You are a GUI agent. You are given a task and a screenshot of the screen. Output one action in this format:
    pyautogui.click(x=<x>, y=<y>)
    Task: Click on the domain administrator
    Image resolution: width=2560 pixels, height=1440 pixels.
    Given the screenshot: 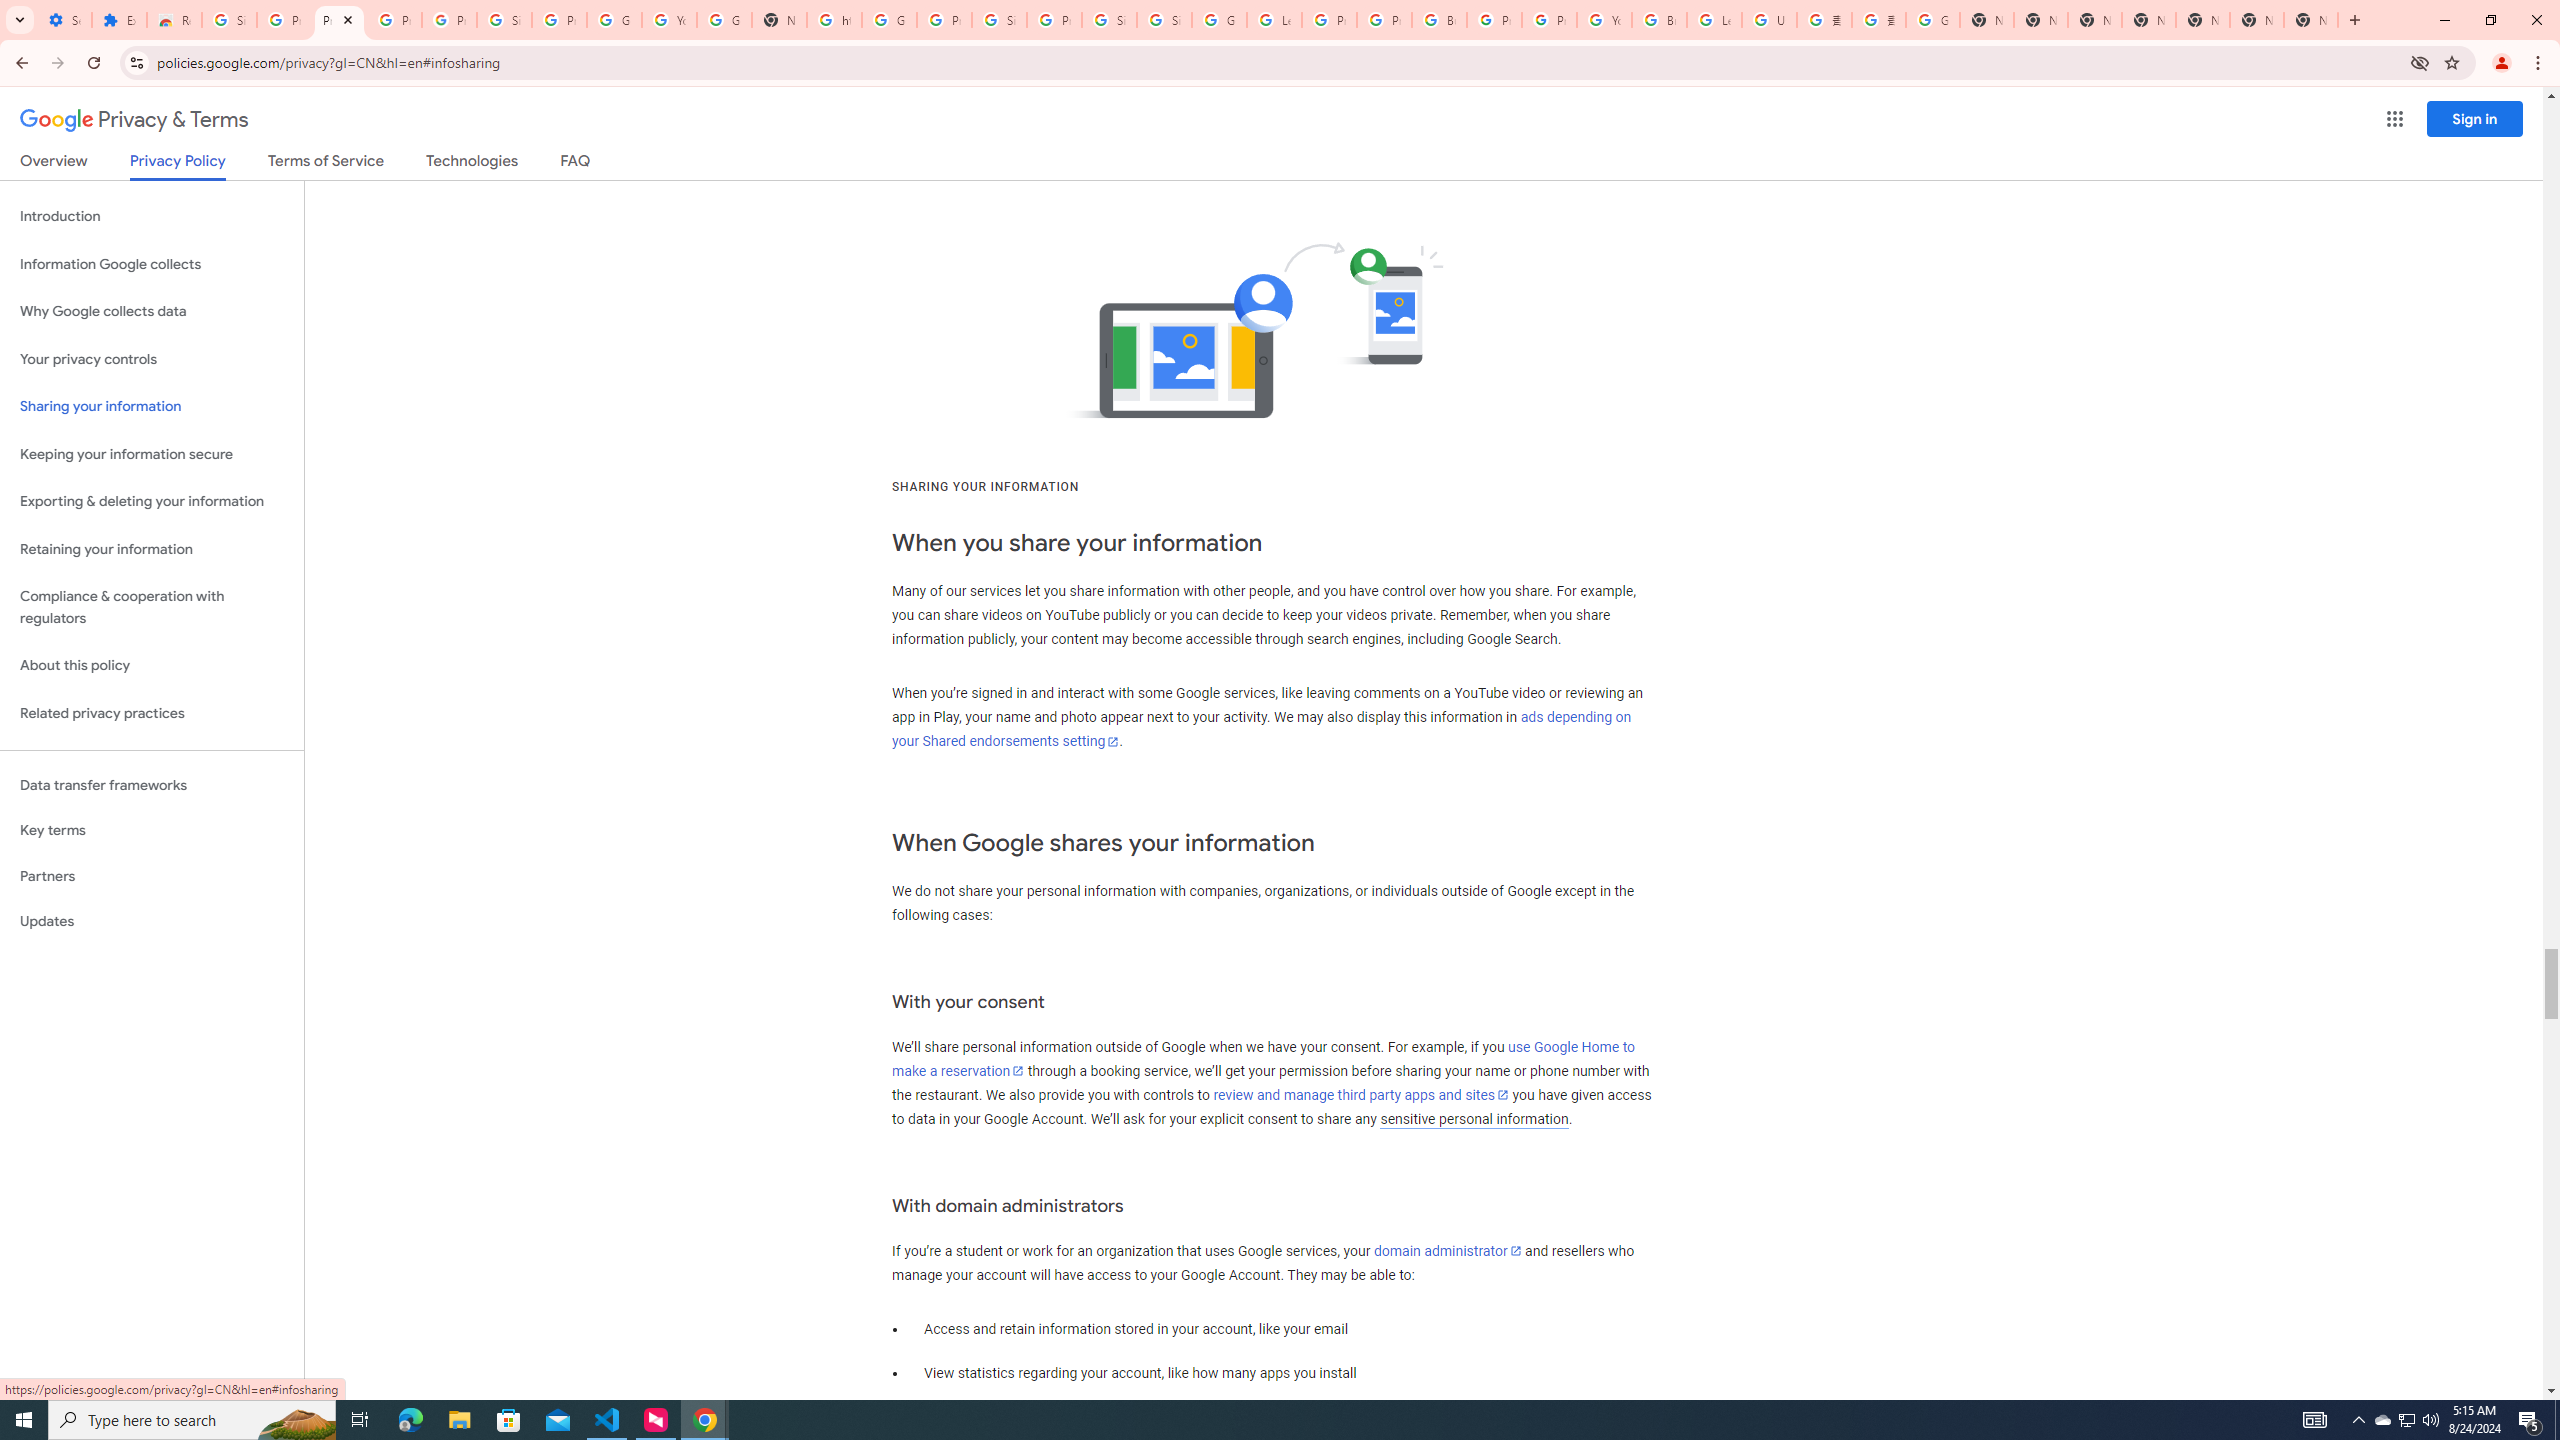 What is the action you would take?
    pyautogui.click(x=1448, y=1250)
    